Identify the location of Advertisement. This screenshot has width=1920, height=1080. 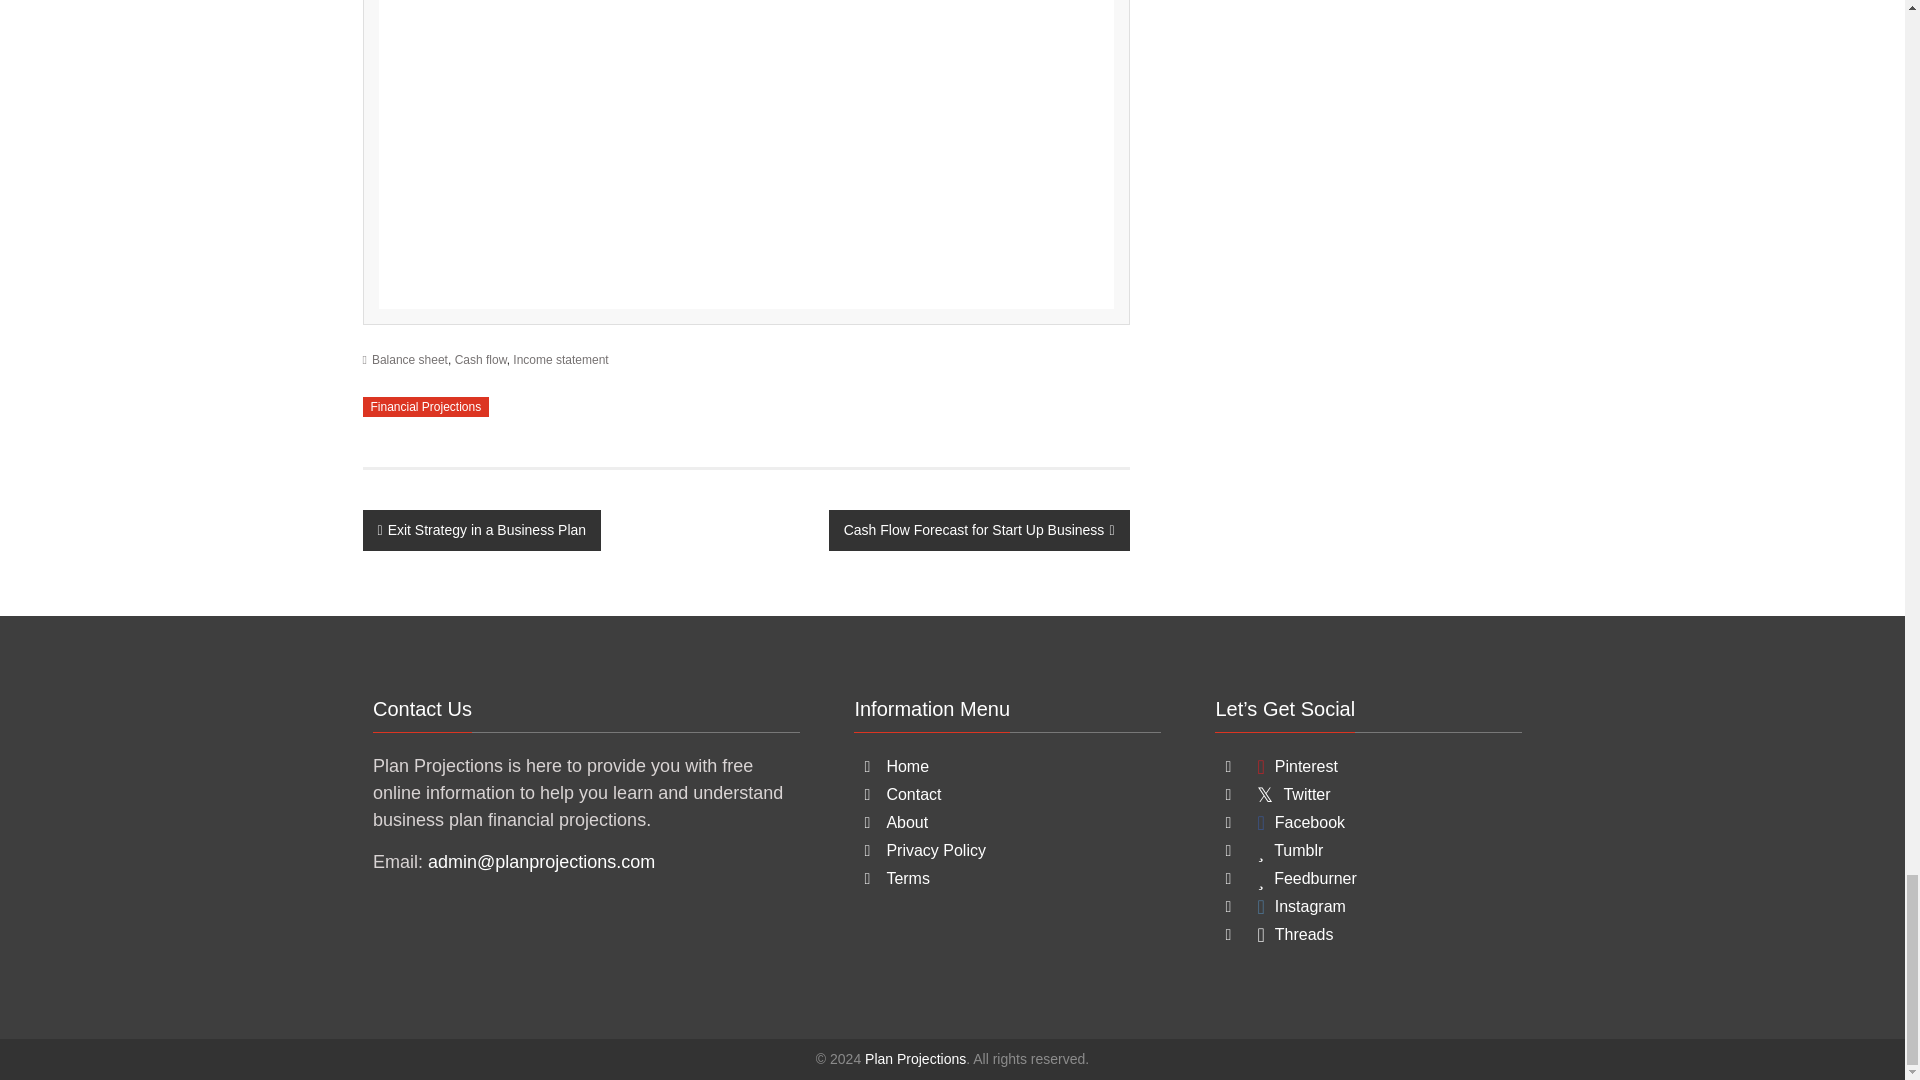
(746, 154).